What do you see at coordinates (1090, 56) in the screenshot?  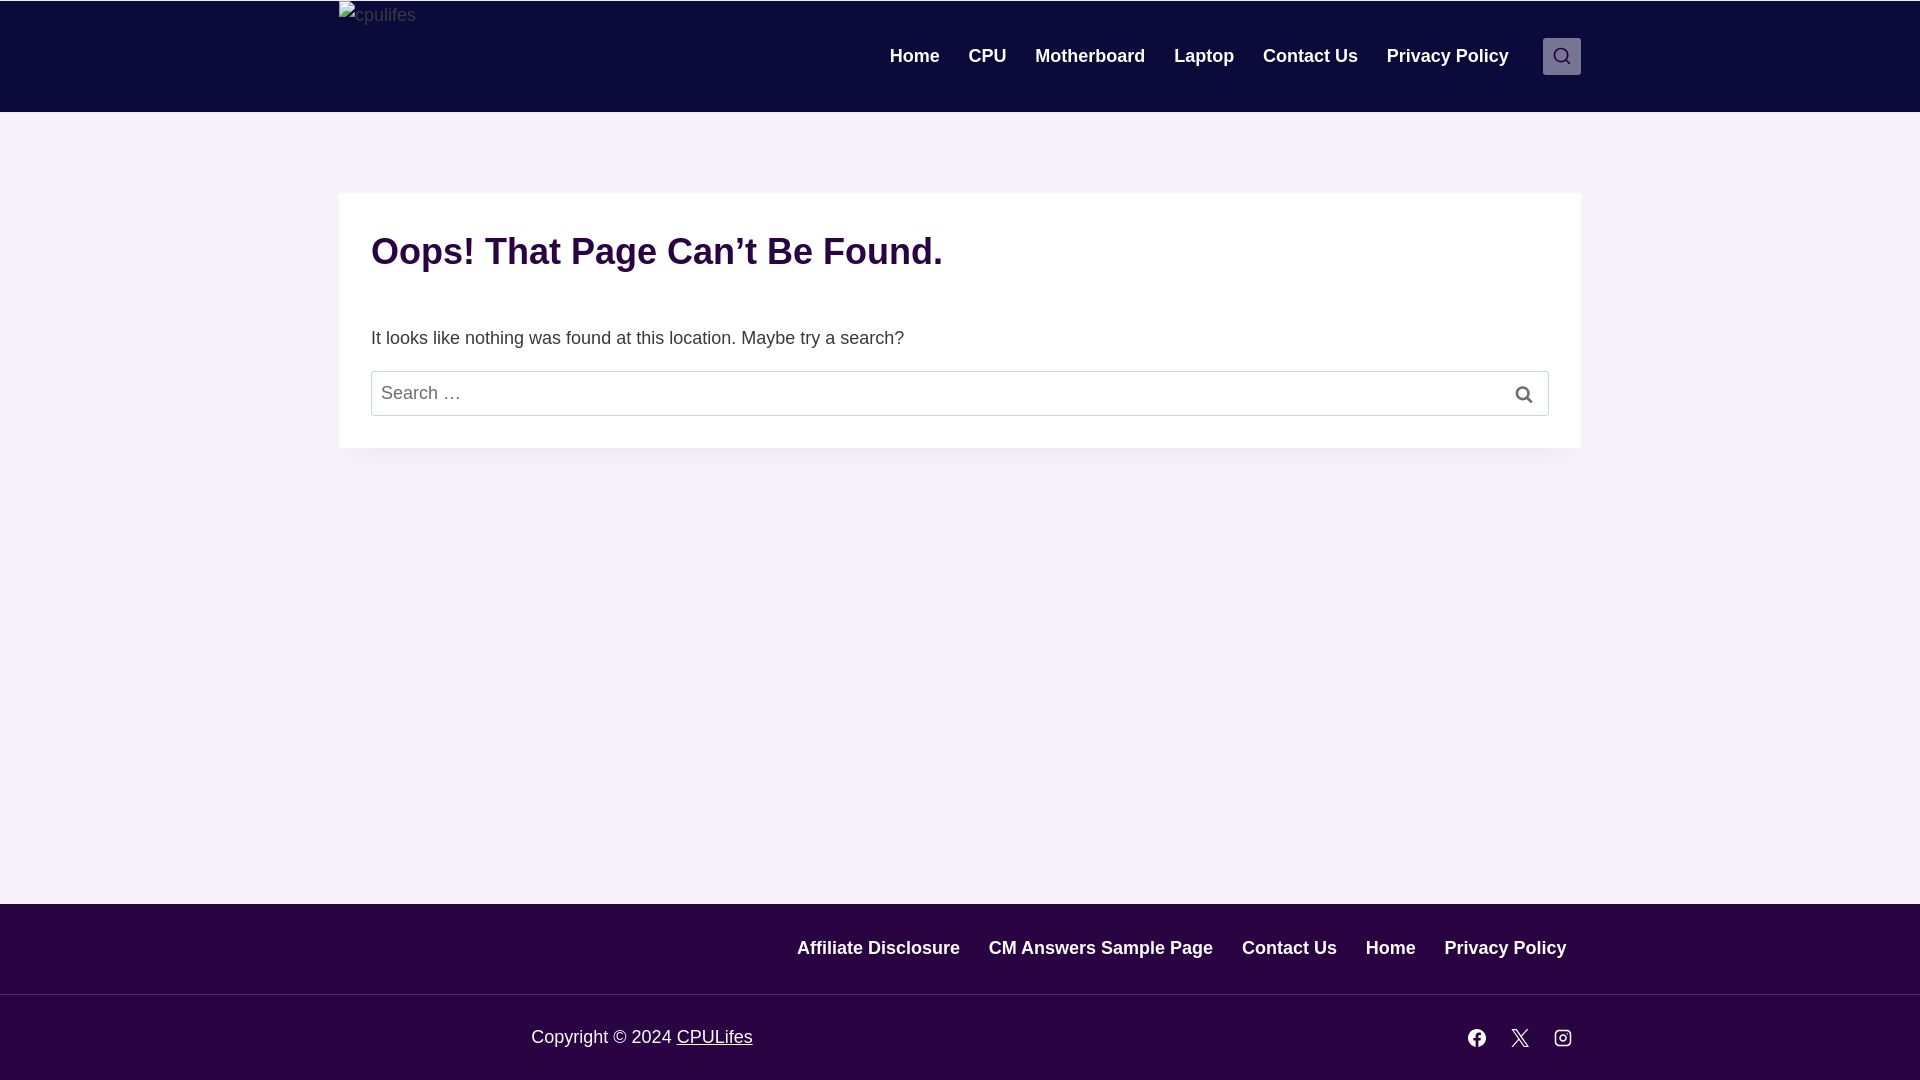 I see `Motherboard` at bounding box center [1090, 56].